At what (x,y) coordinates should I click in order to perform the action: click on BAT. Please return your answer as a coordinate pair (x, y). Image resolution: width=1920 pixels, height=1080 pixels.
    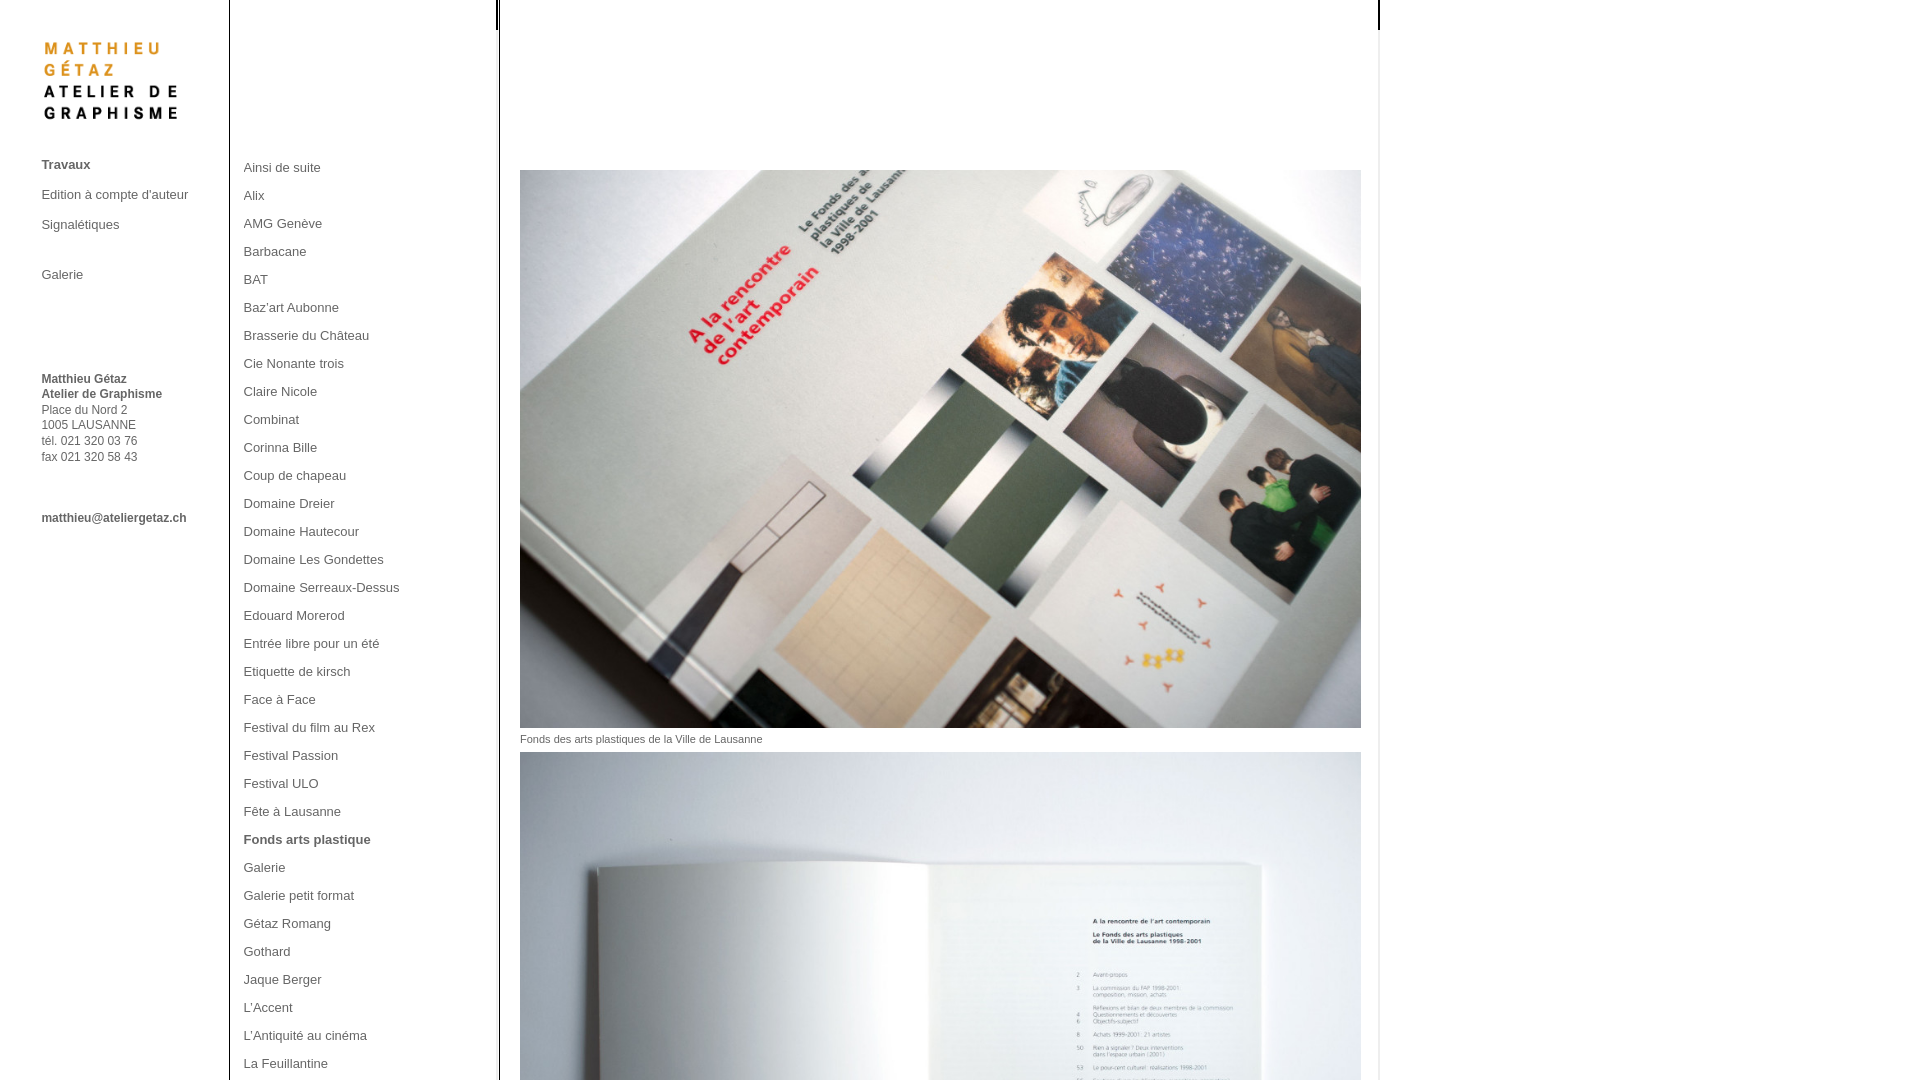
    Looking at the image, I should click on (256, 280).